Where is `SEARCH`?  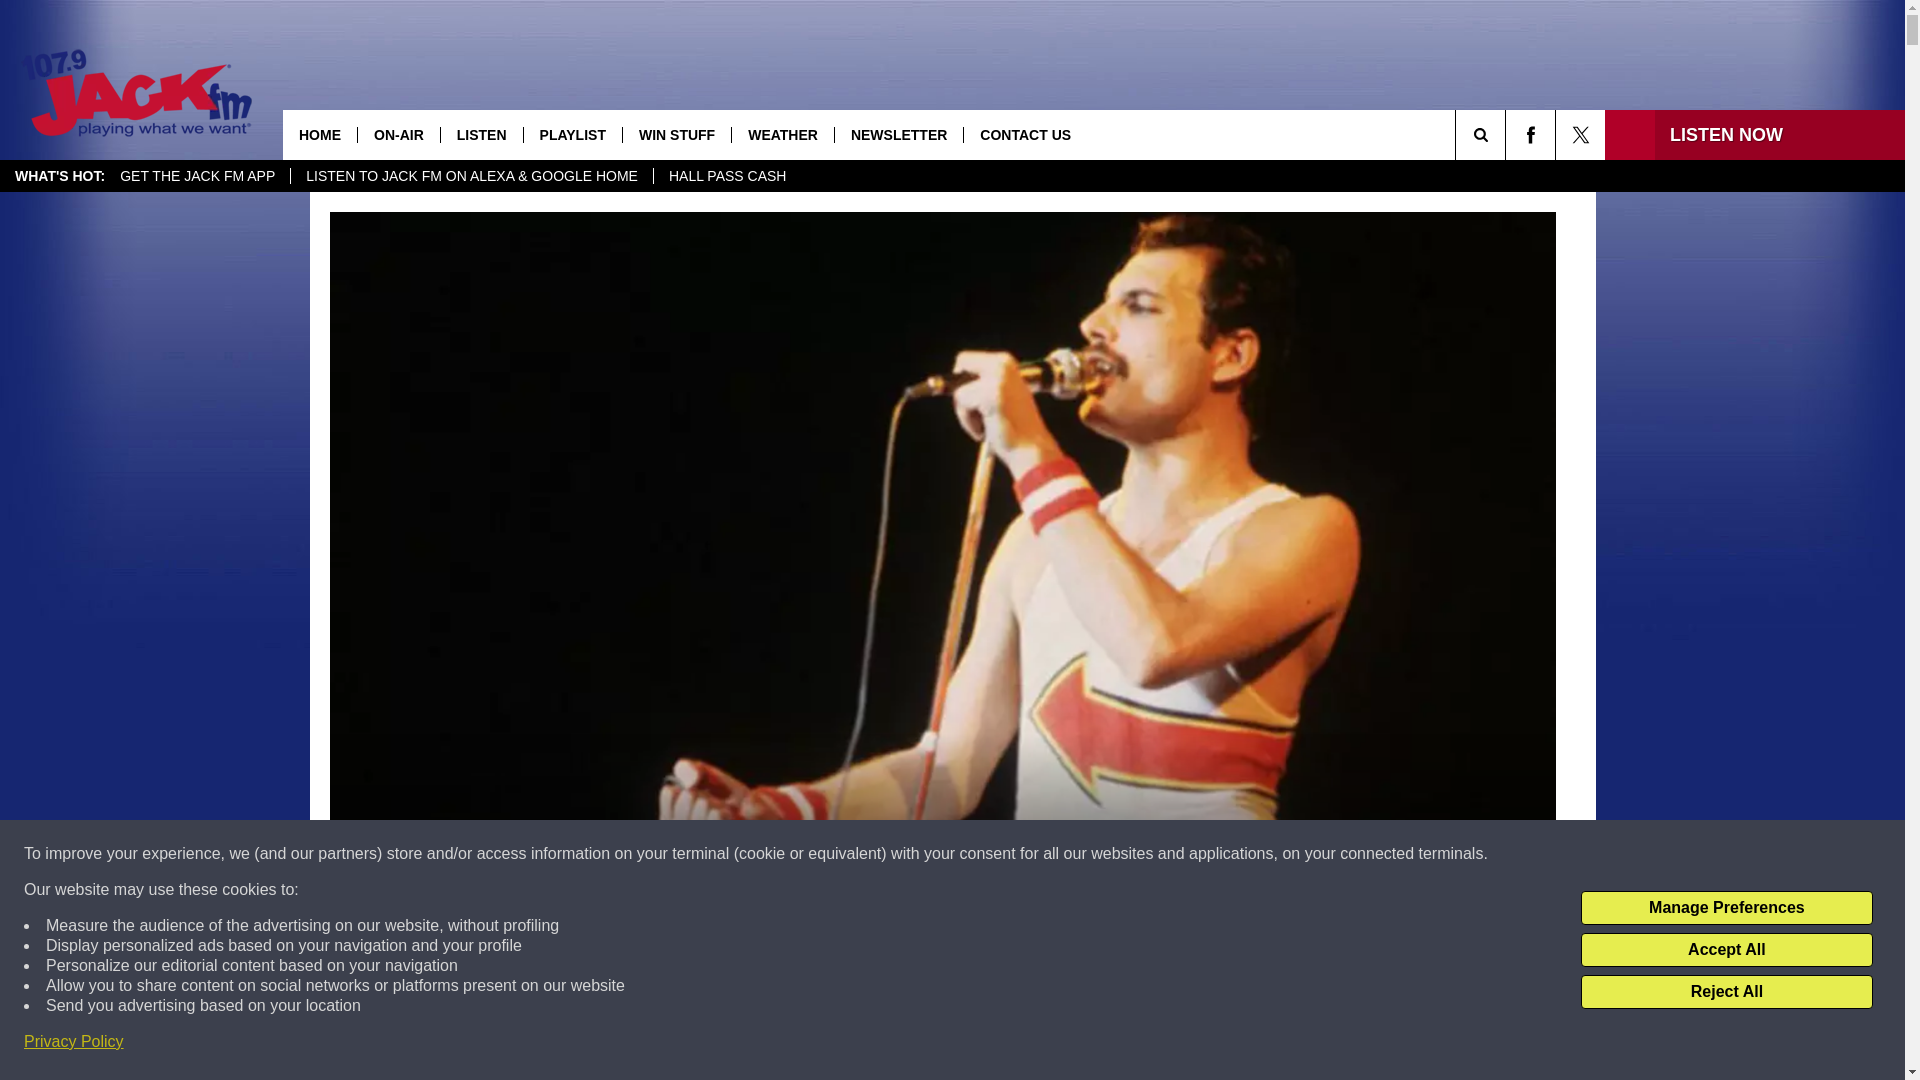
SEARCH is located at coordinates (1508, 134).